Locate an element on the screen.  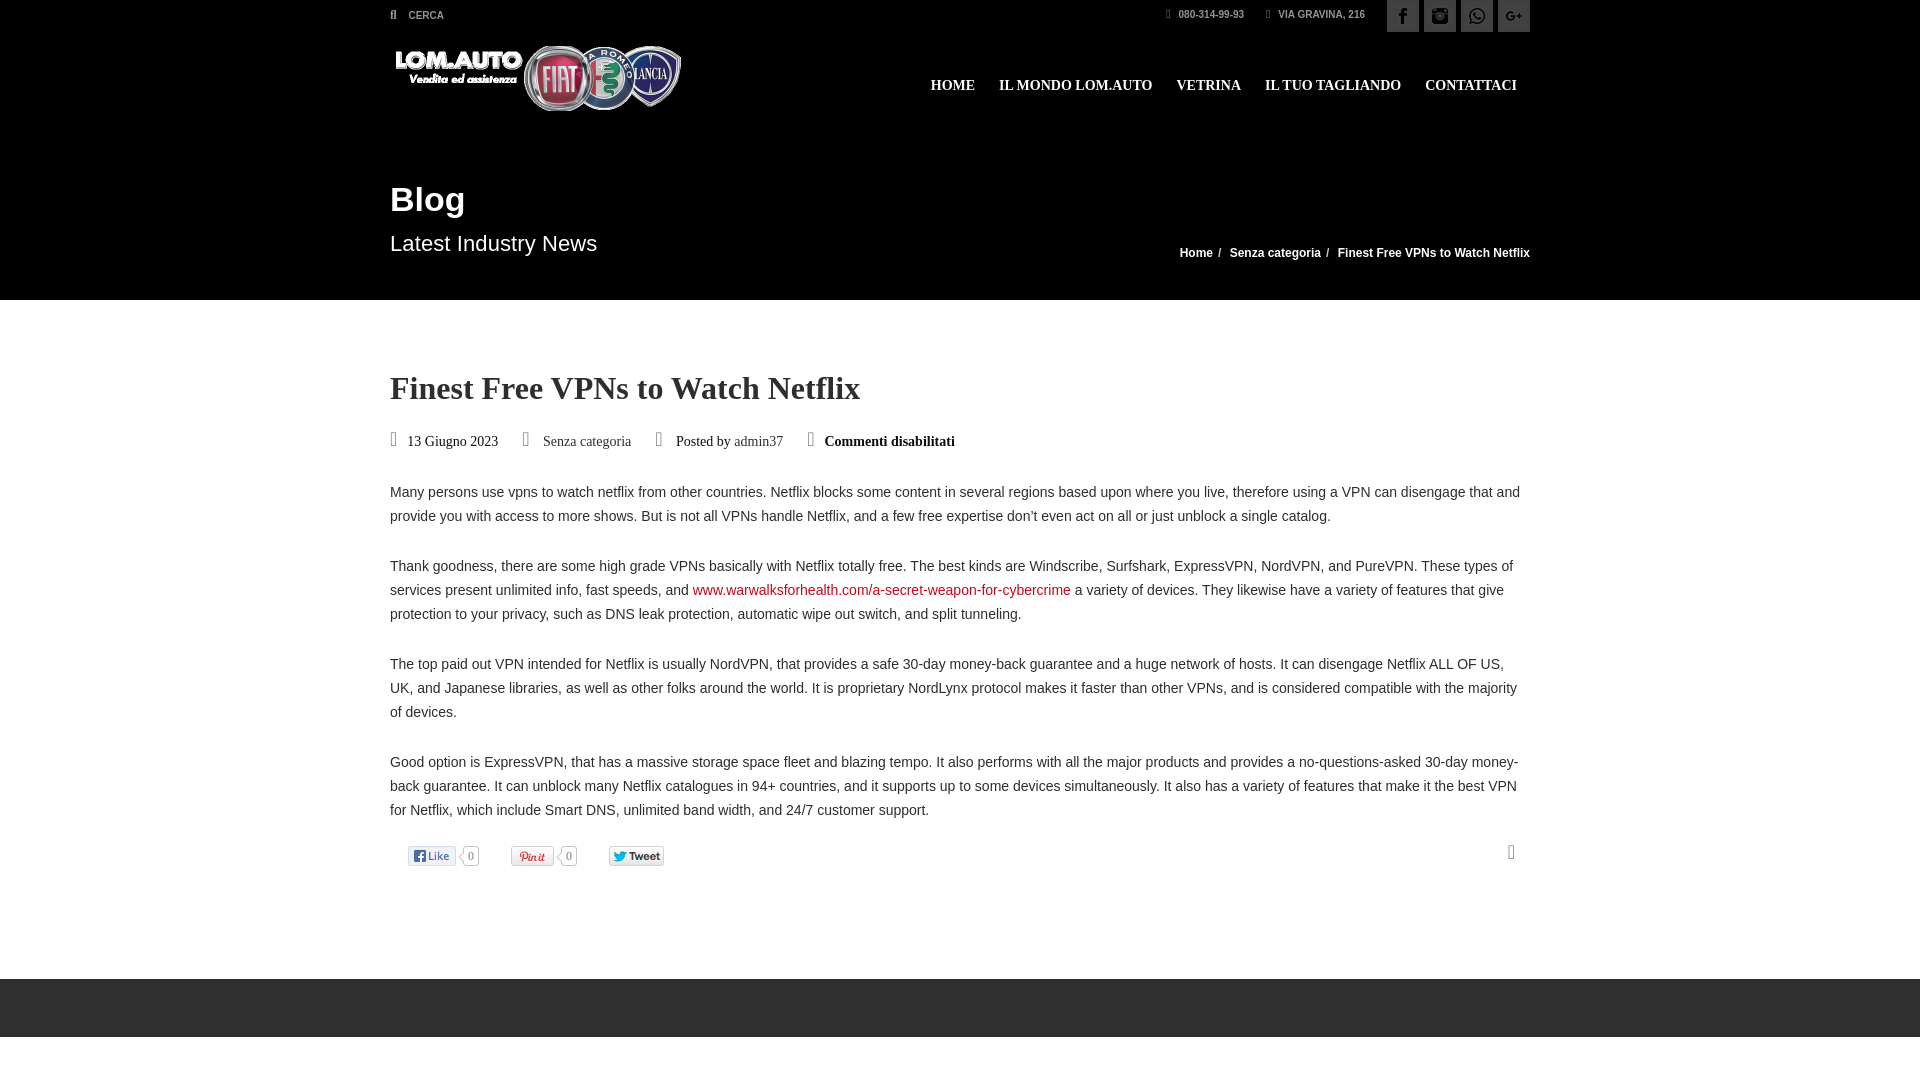
080-314-99-93 is located at coordinates (1204, 14).